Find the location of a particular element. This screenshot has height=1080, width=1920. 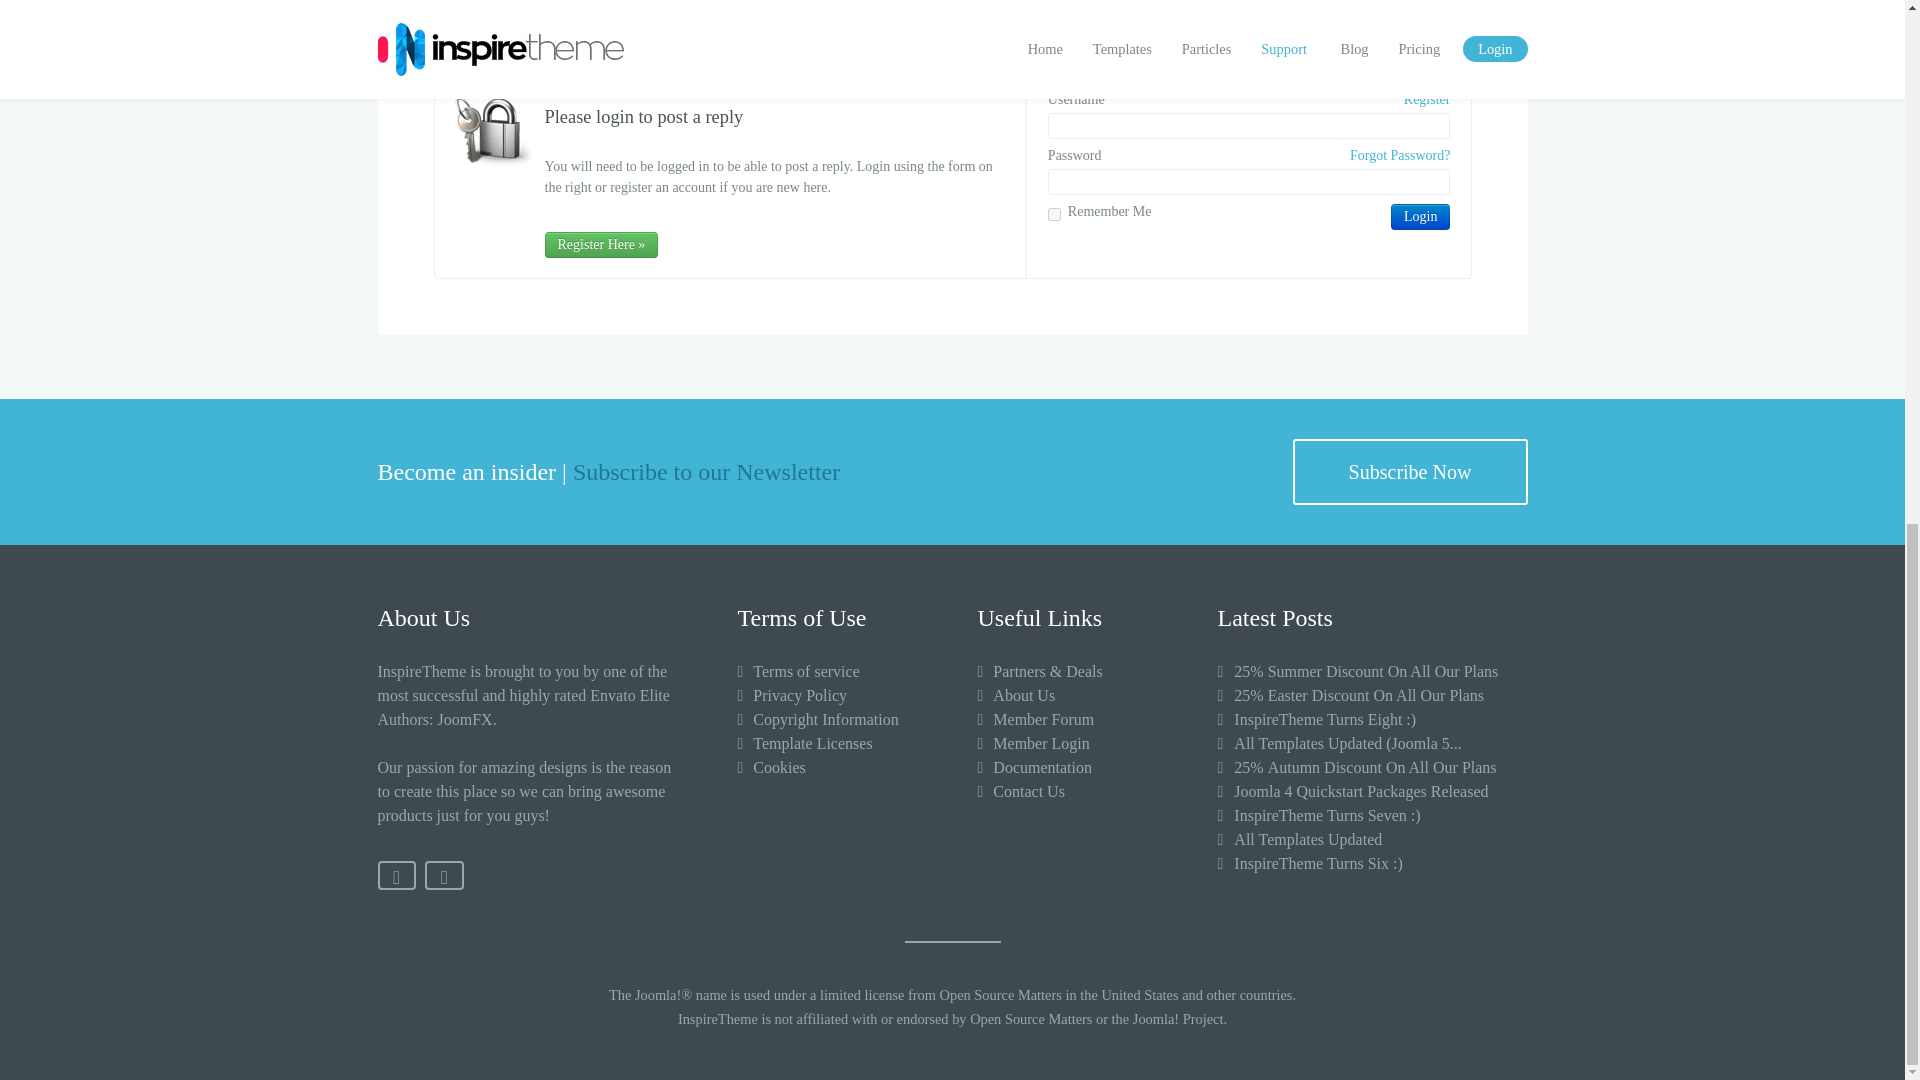

Login is located at coordinates (1420, 217).